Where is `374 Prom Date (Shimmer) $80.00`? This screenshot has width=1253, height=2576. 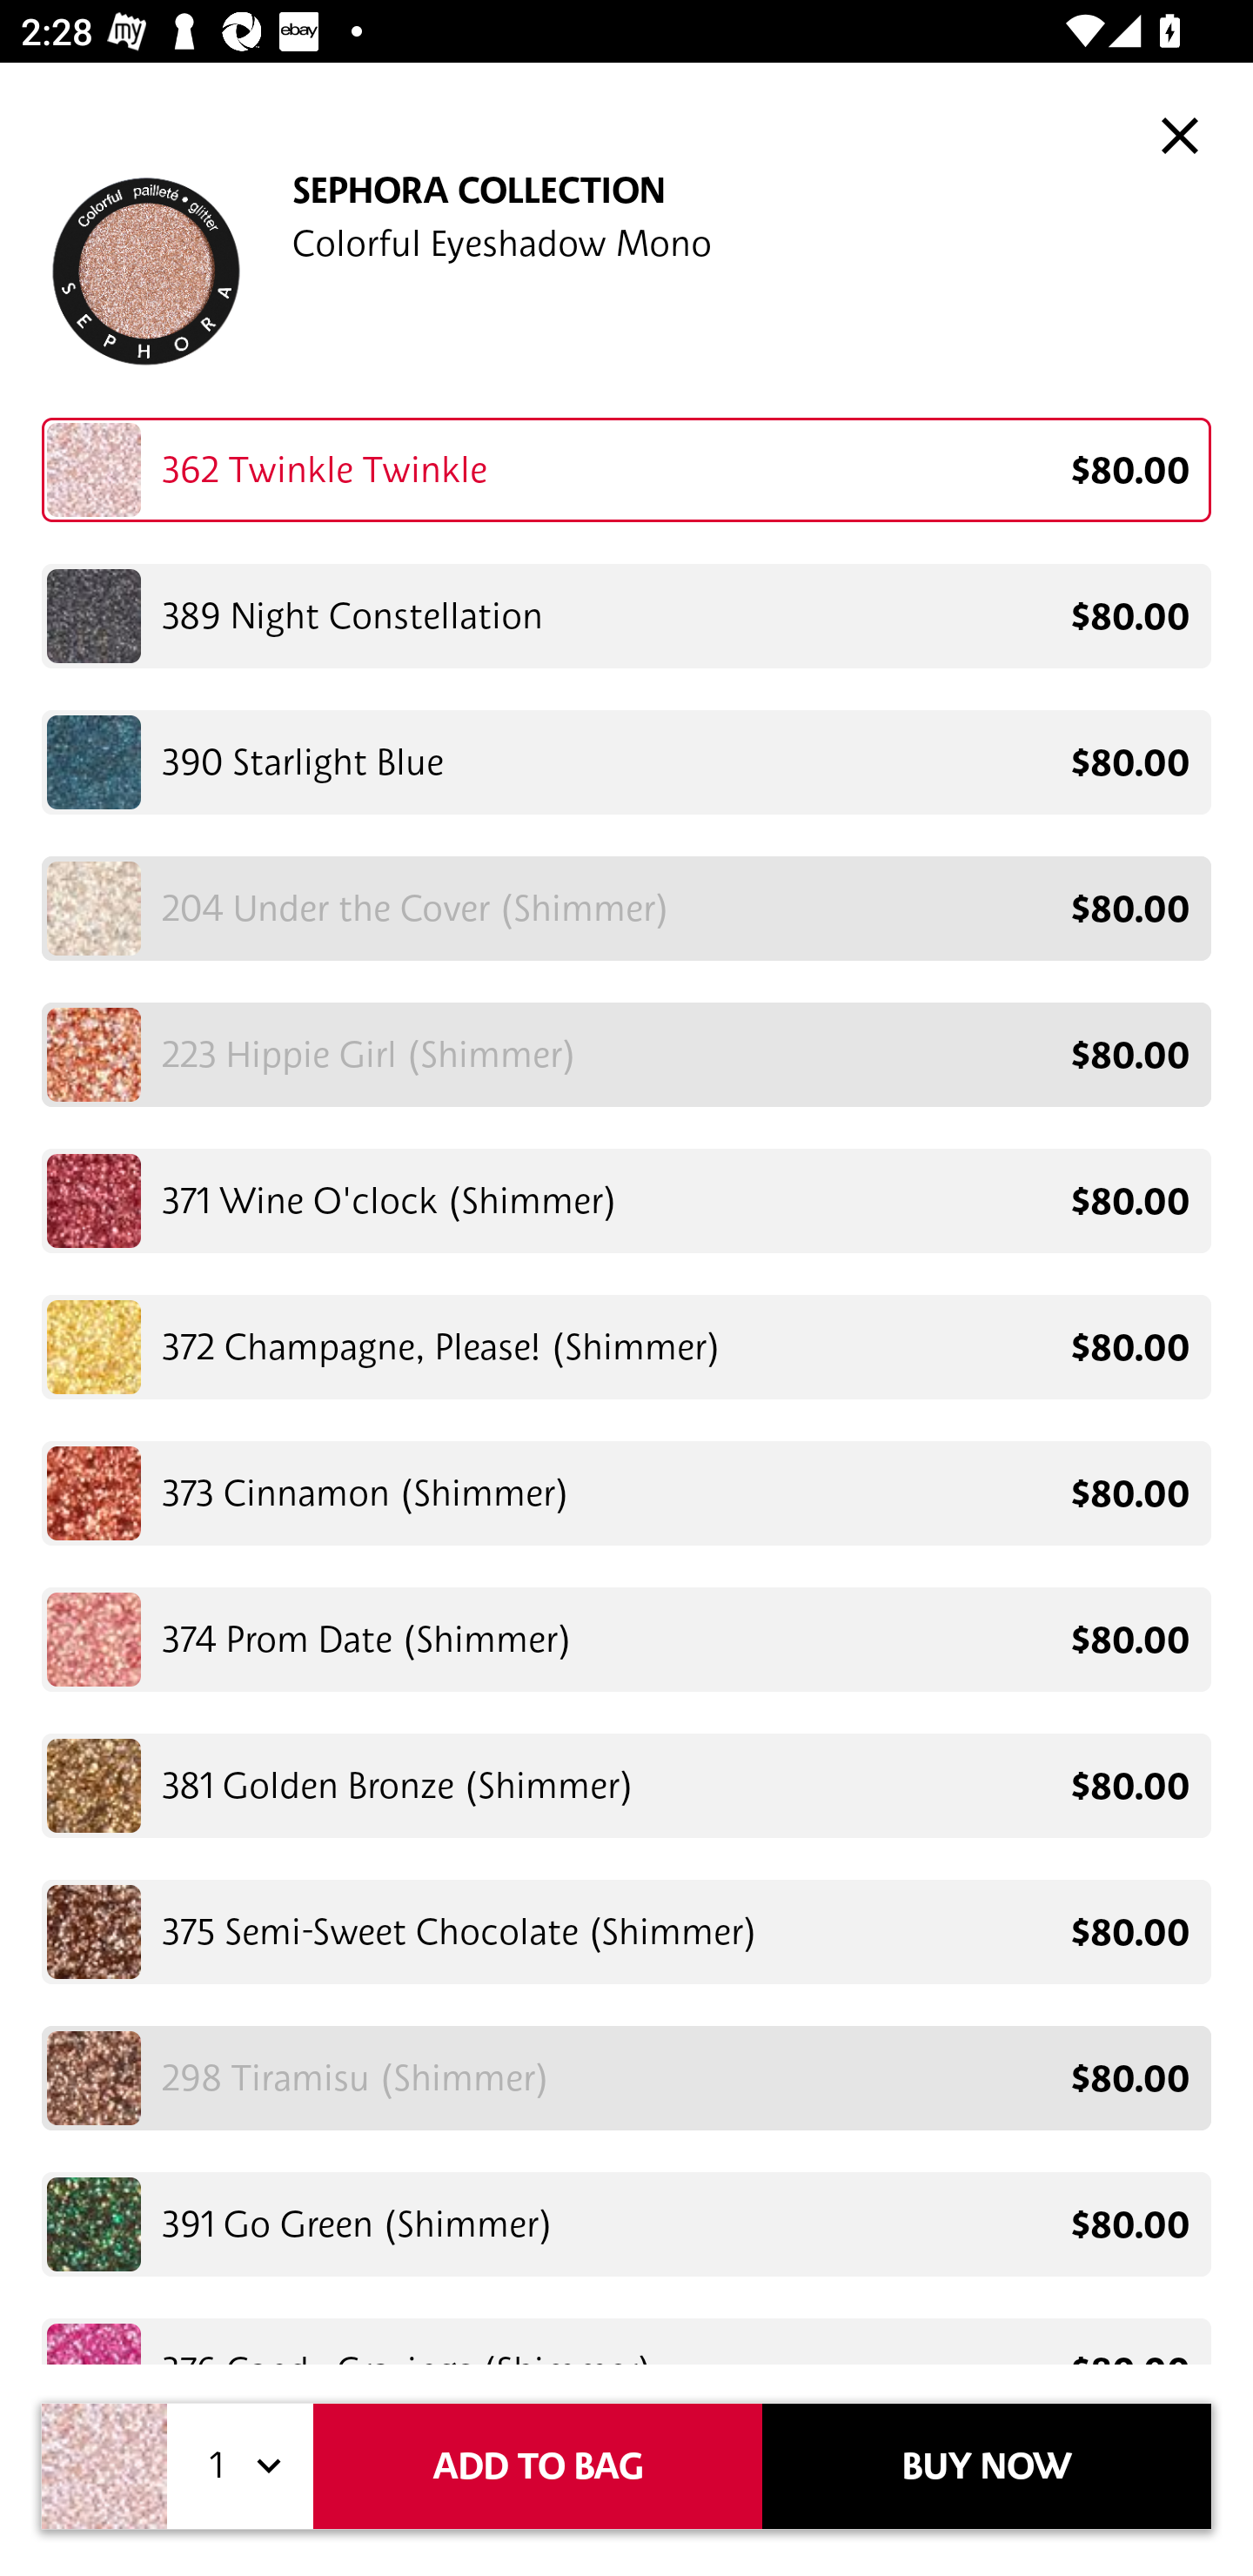
374 Prom Date (Shimmer) $80.00 is located at coordinates (626, 1640).